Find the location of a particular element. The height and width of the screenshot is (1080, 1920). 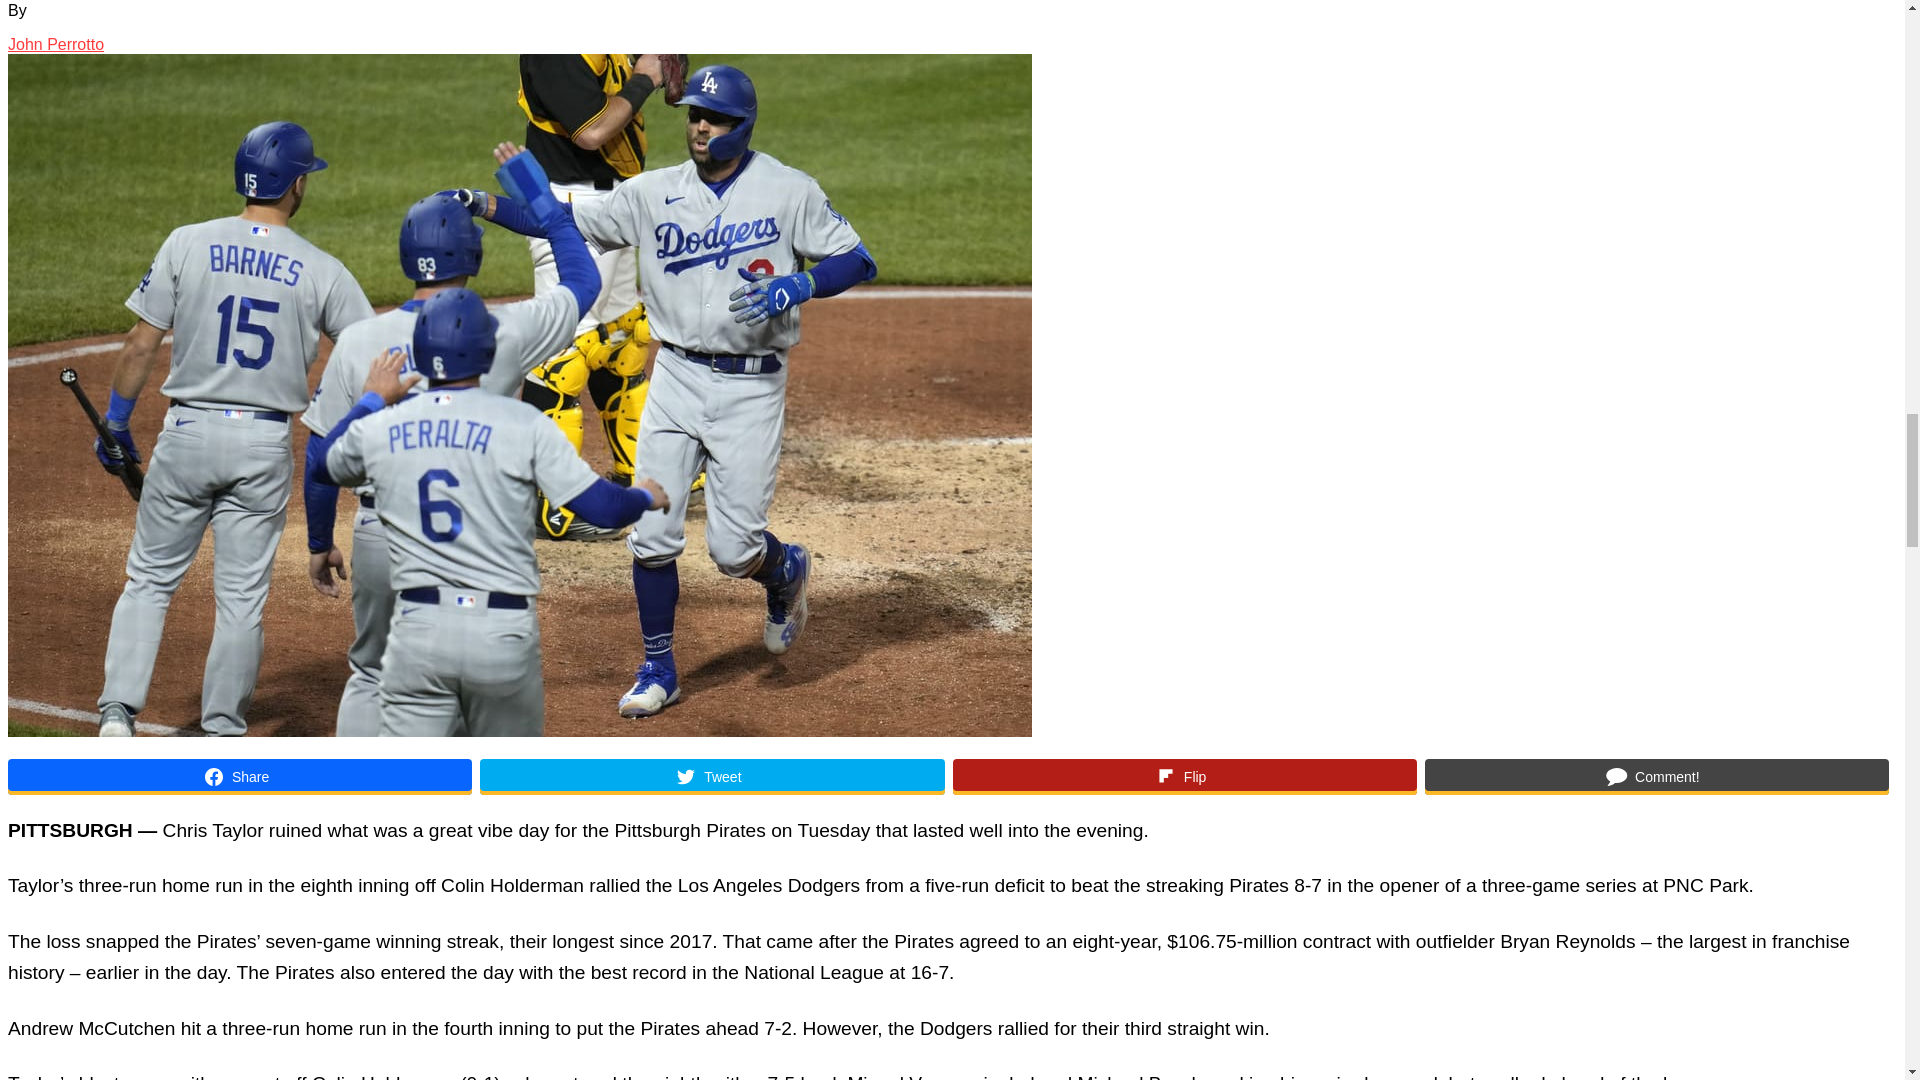

Share on Tweet is located at coordinates (712, 776).